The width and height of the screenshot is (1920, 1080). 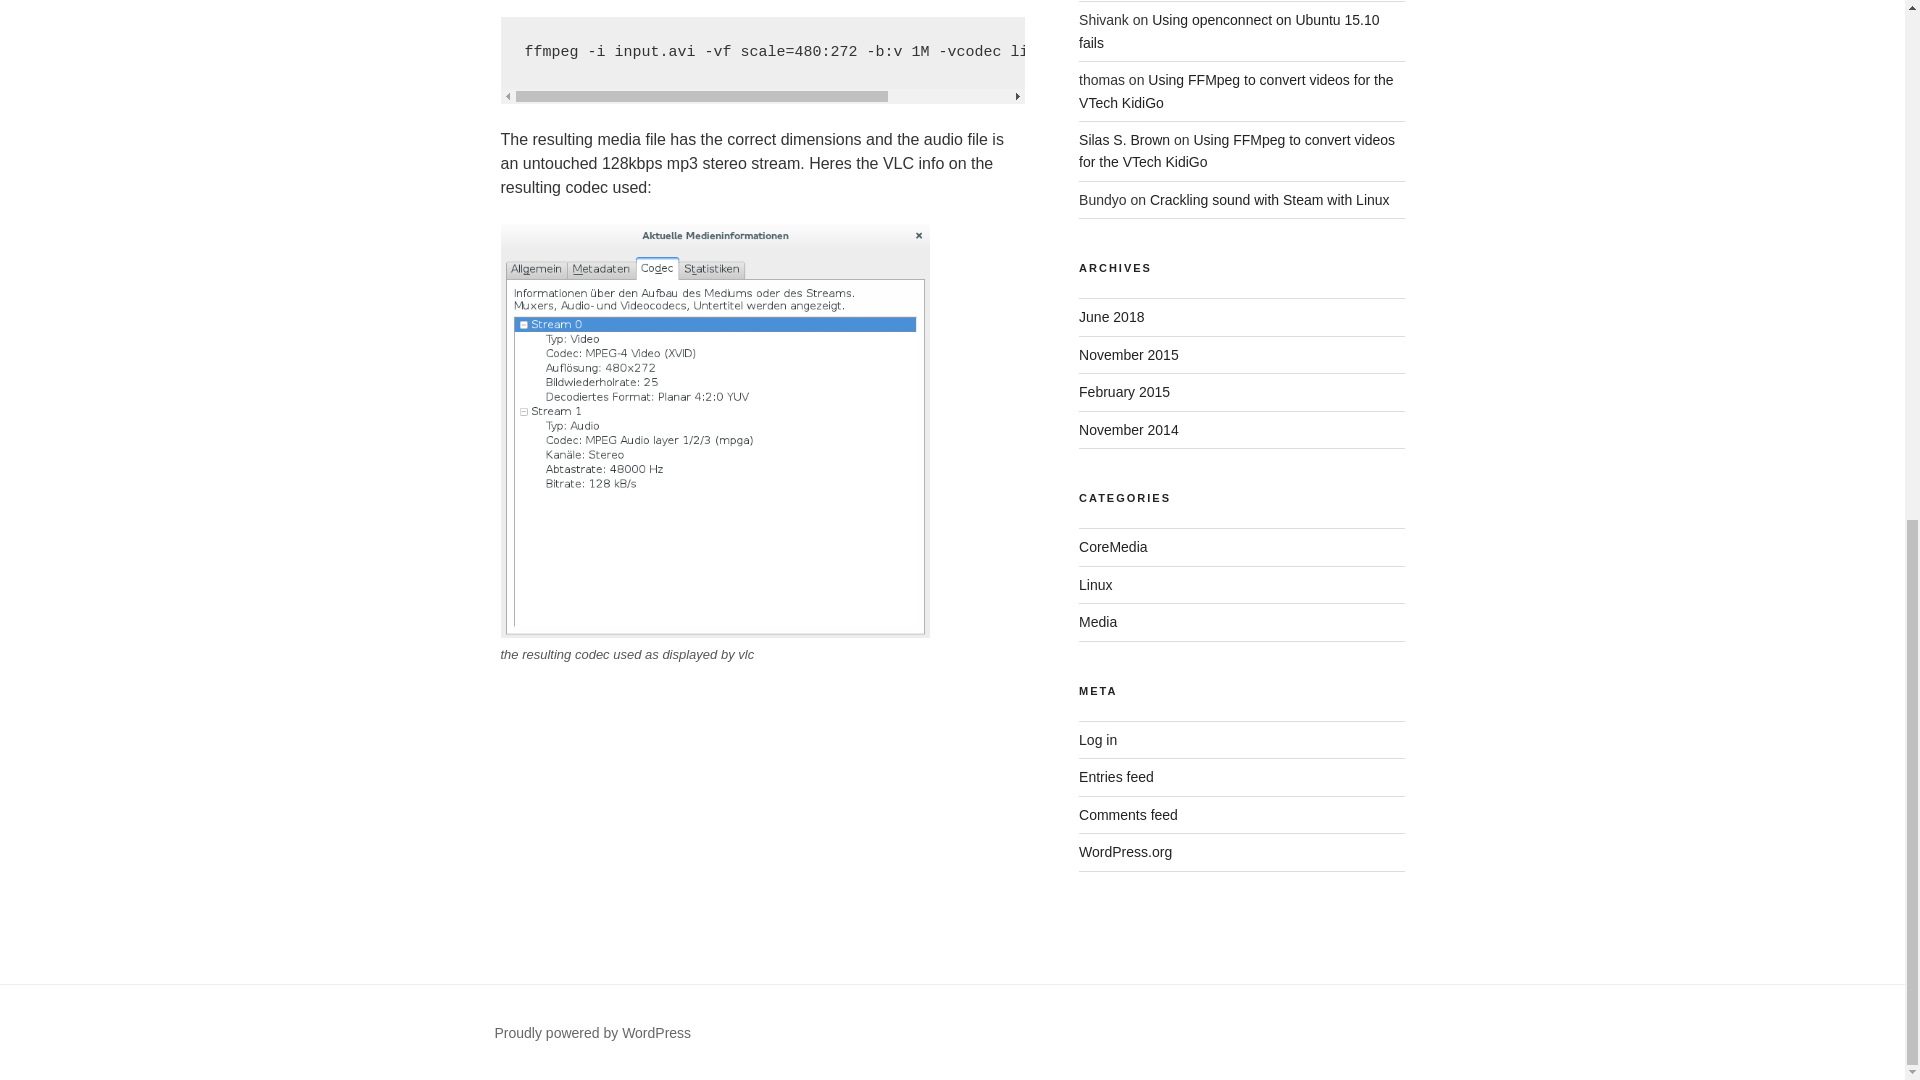 What do you see at coordinates (1270, 200) in the screenshot?
I see `Crackling sound with Steam with Linux` at bounding box center [1270, 200].